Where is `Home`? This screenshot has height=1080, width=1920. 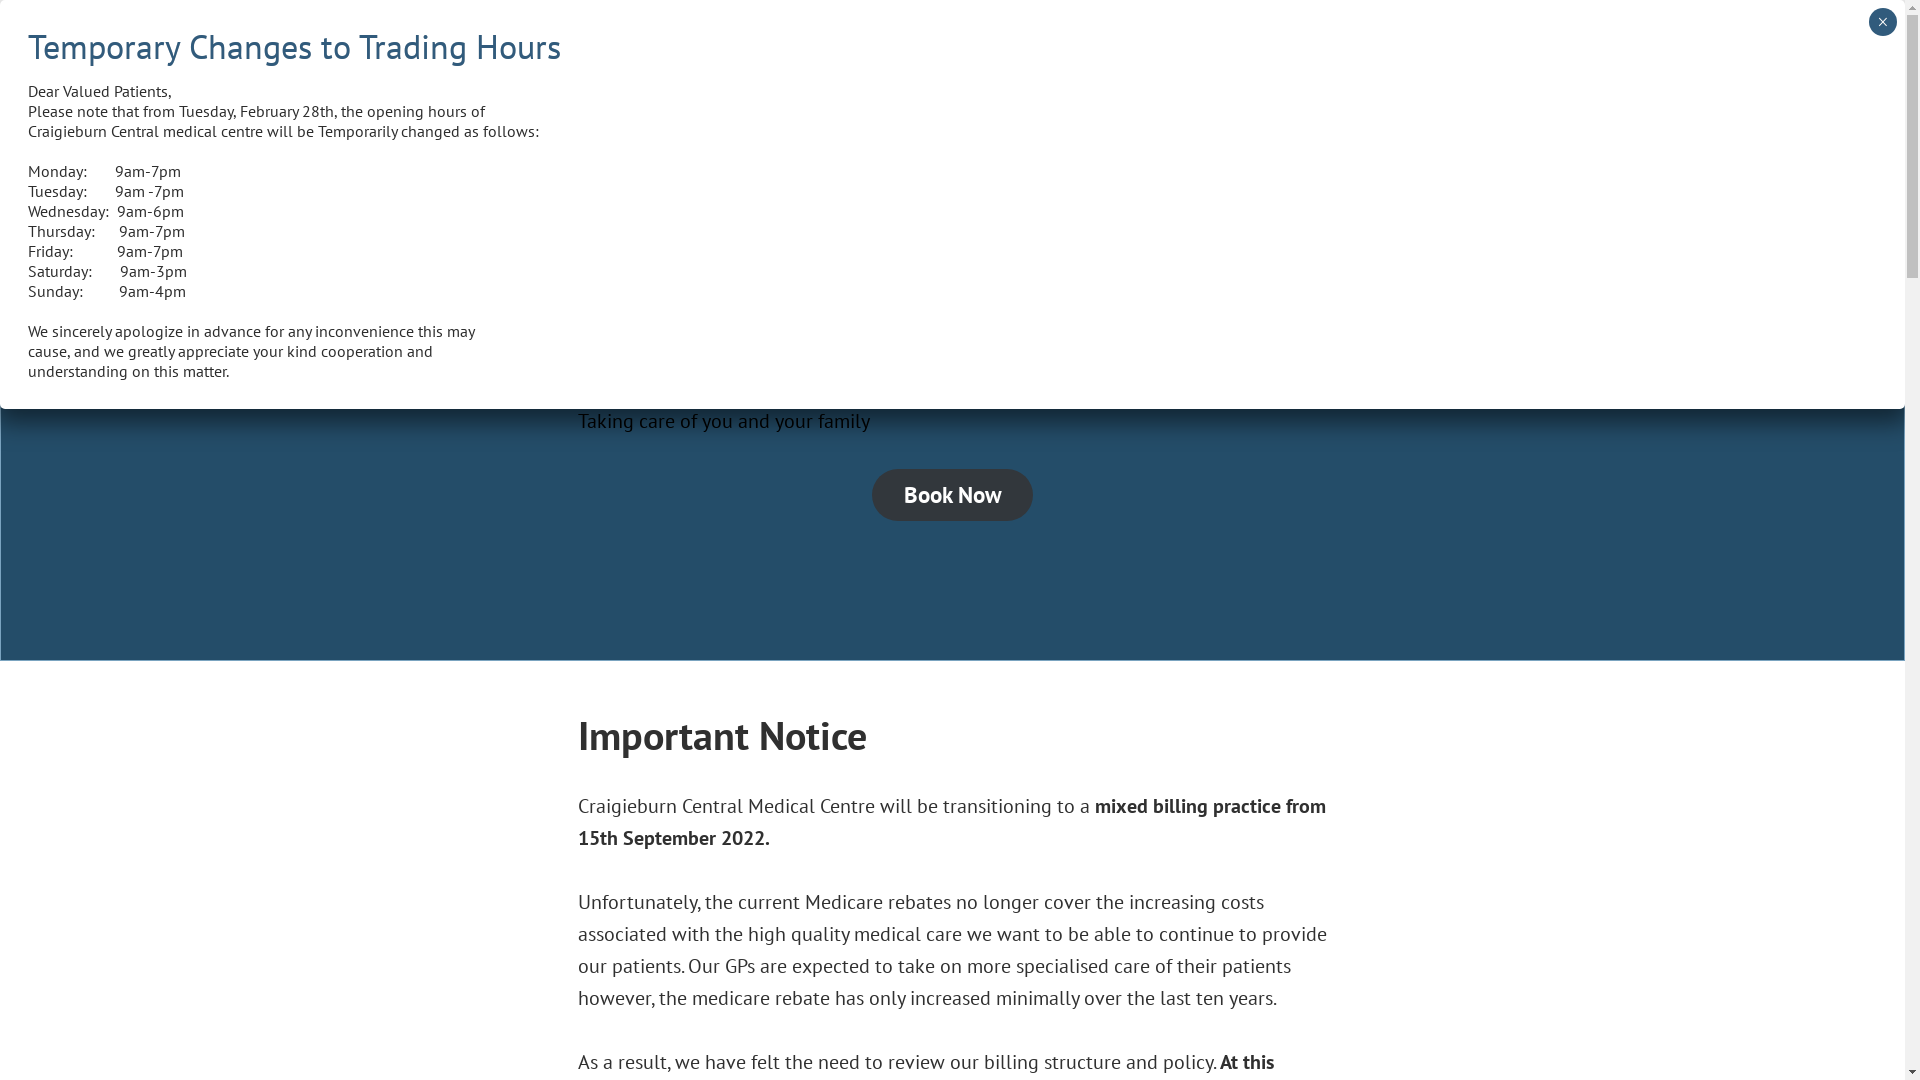
Home is located at coordinates (1014, 62).